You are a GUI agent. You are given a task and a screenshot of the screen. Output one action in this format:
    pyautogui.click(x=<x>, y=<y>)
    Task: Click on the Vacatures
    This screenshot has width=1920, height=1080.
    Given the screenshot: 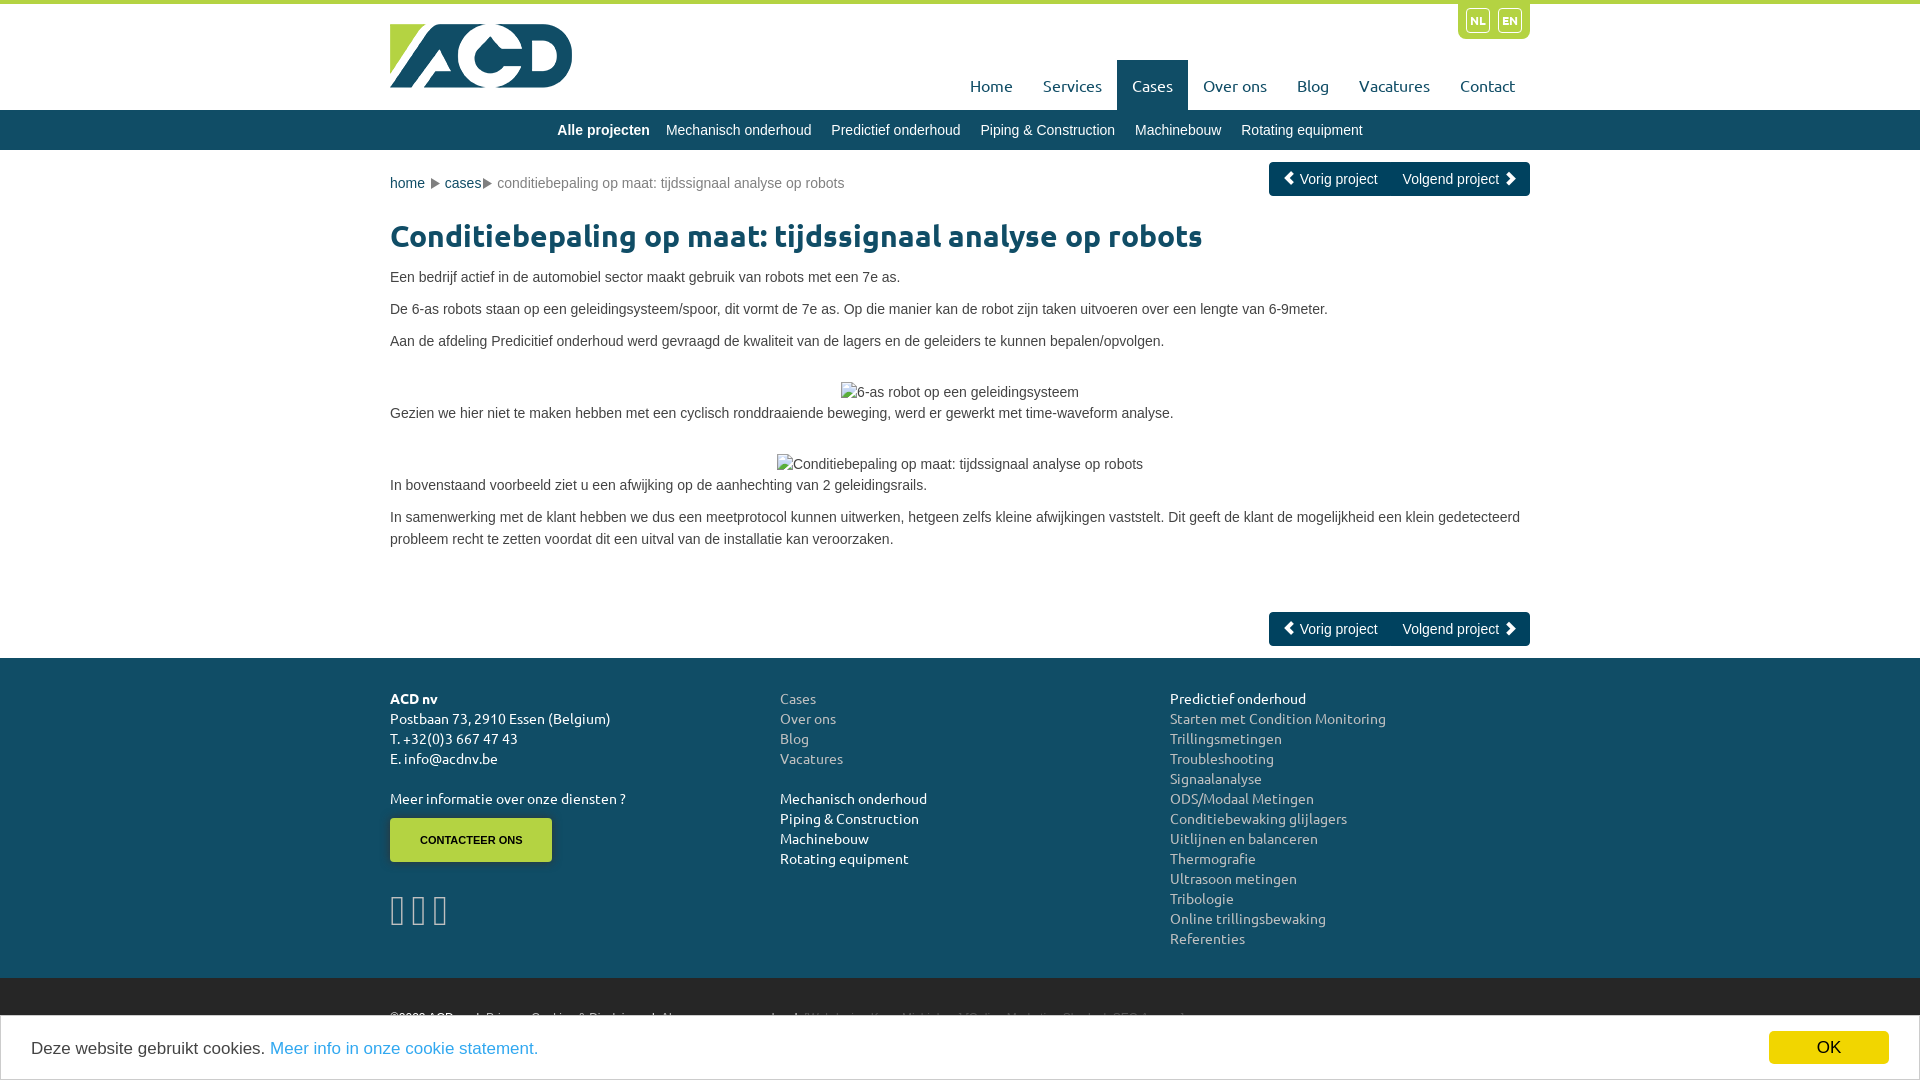 What is the action you would take?
    pyautogui.click(x=1394, y=85)
    